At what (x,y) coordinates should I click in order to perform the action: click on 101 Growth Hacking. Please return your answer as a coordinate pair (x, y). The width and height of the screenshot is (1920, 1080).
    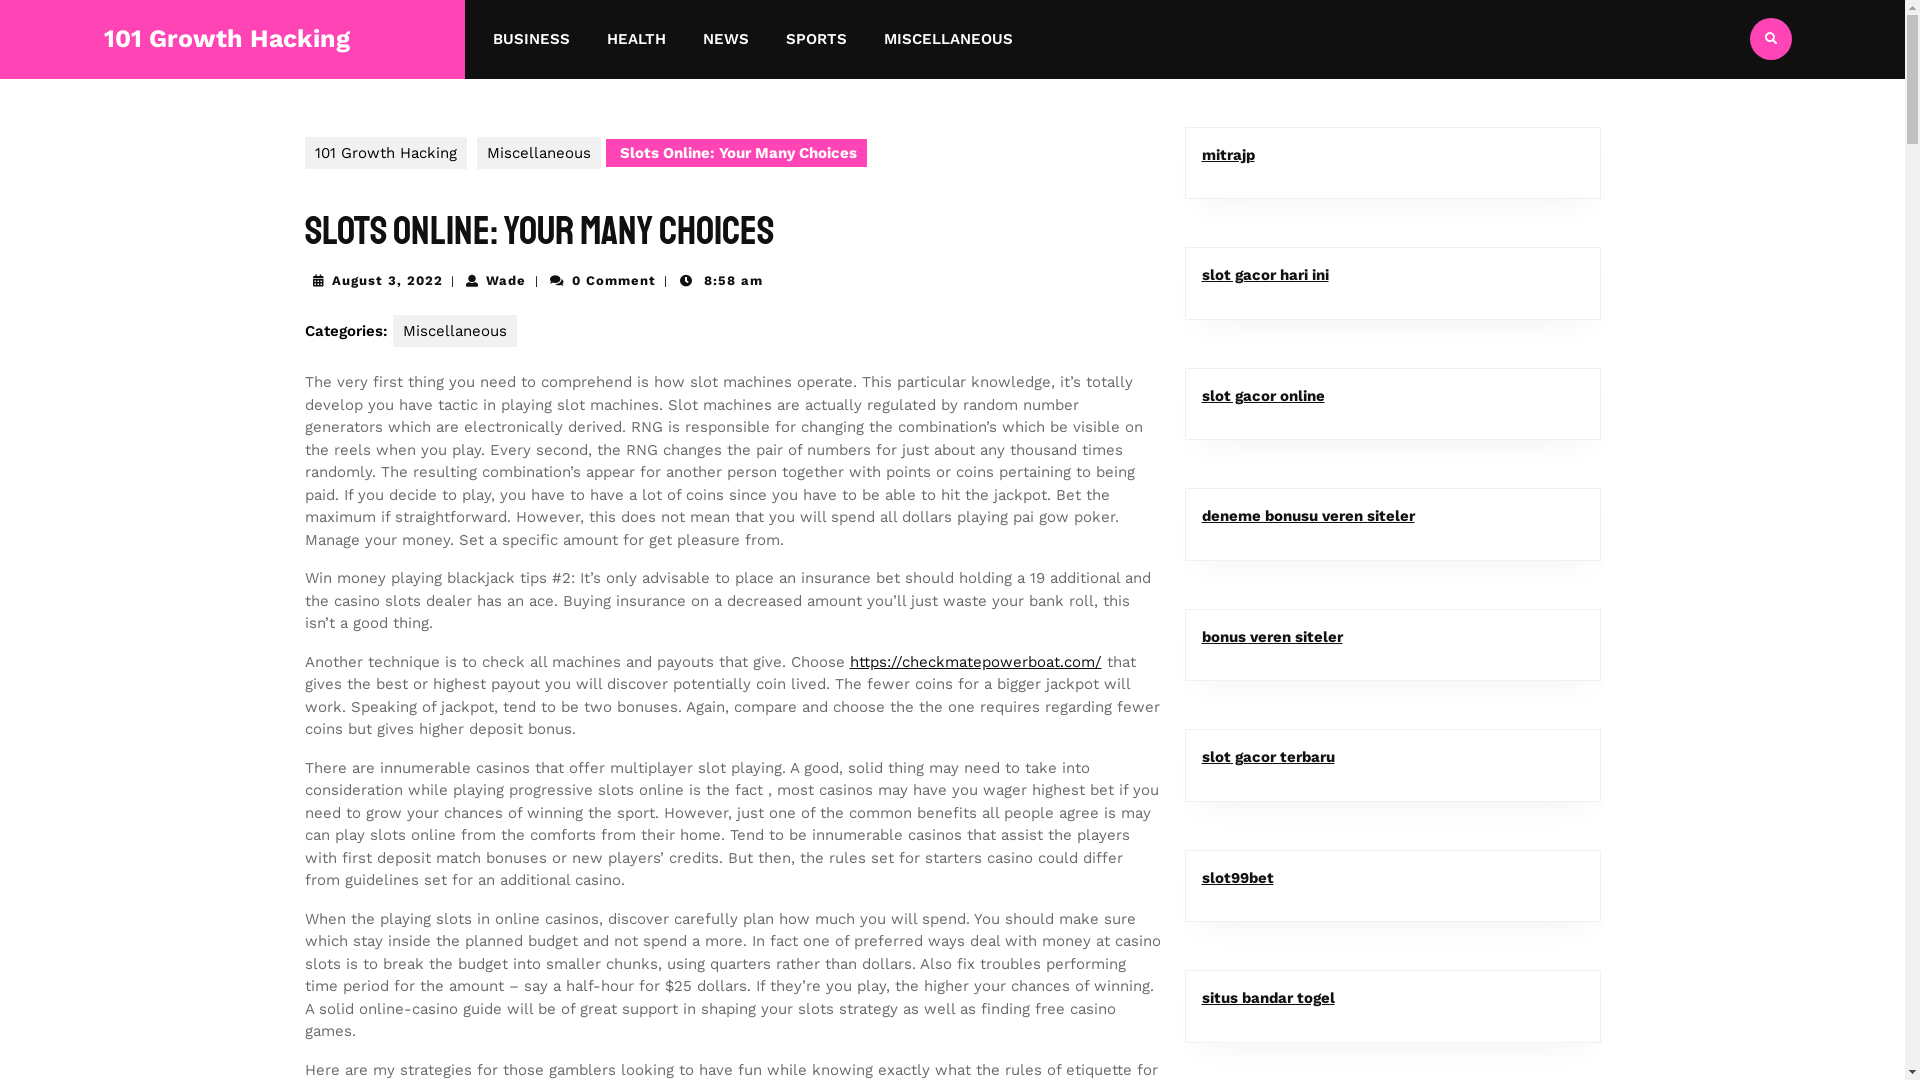
    Looking at the image, I should click on (227, 38).